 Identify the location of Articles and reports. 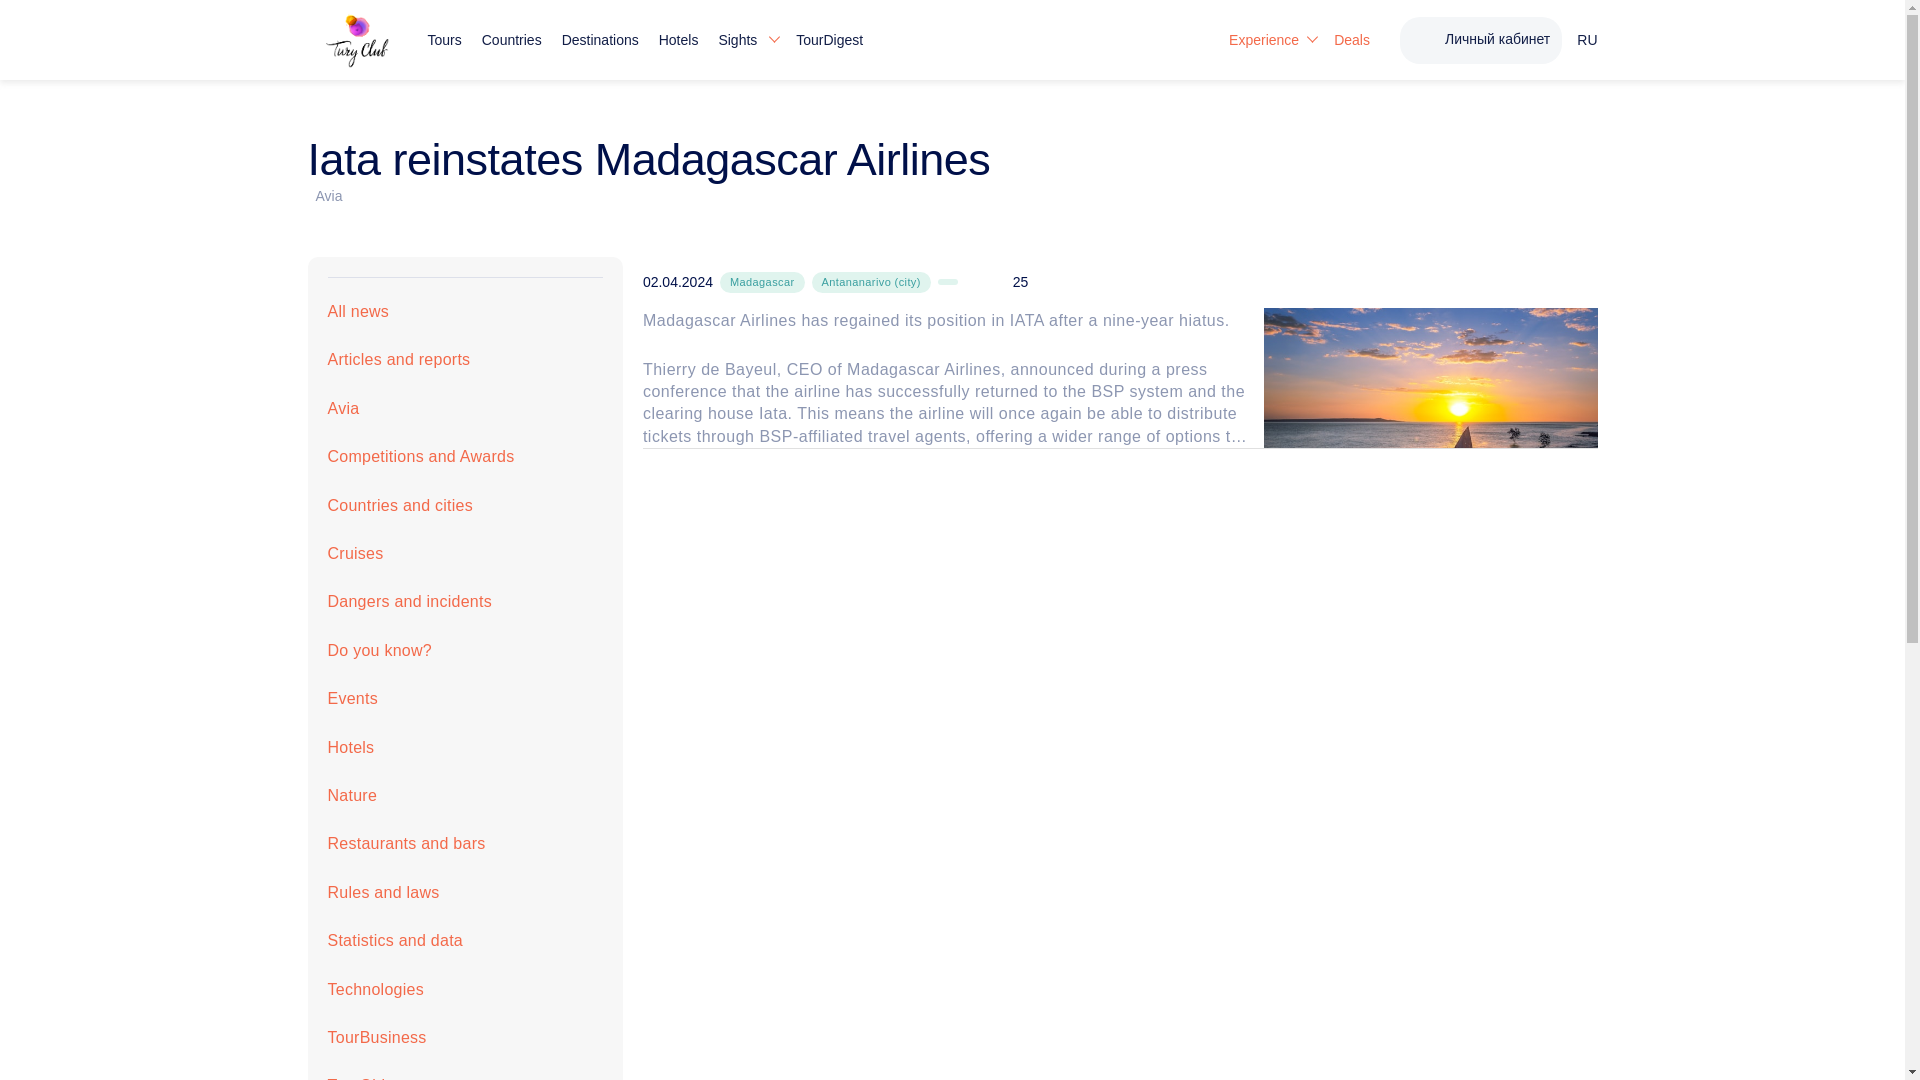
(465, 360).